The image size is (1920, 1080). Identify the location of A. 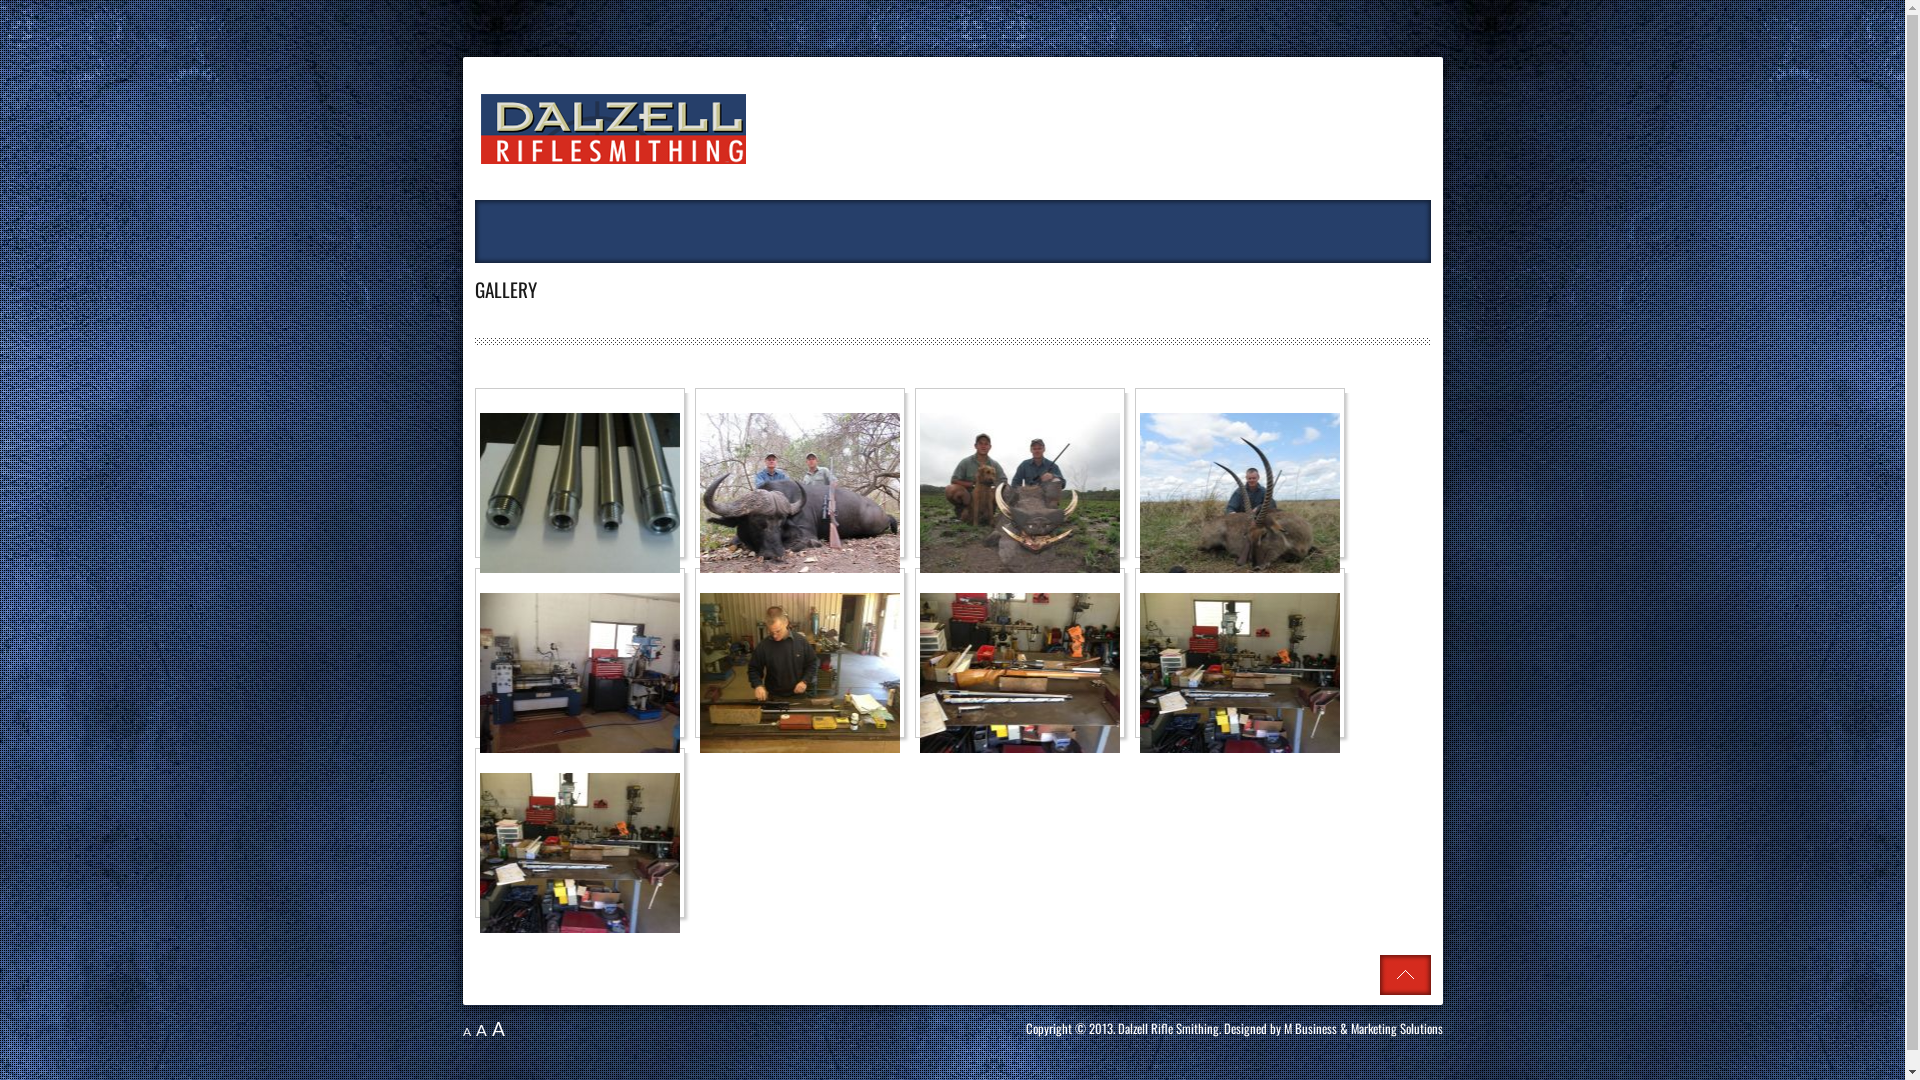
(466, 1032).